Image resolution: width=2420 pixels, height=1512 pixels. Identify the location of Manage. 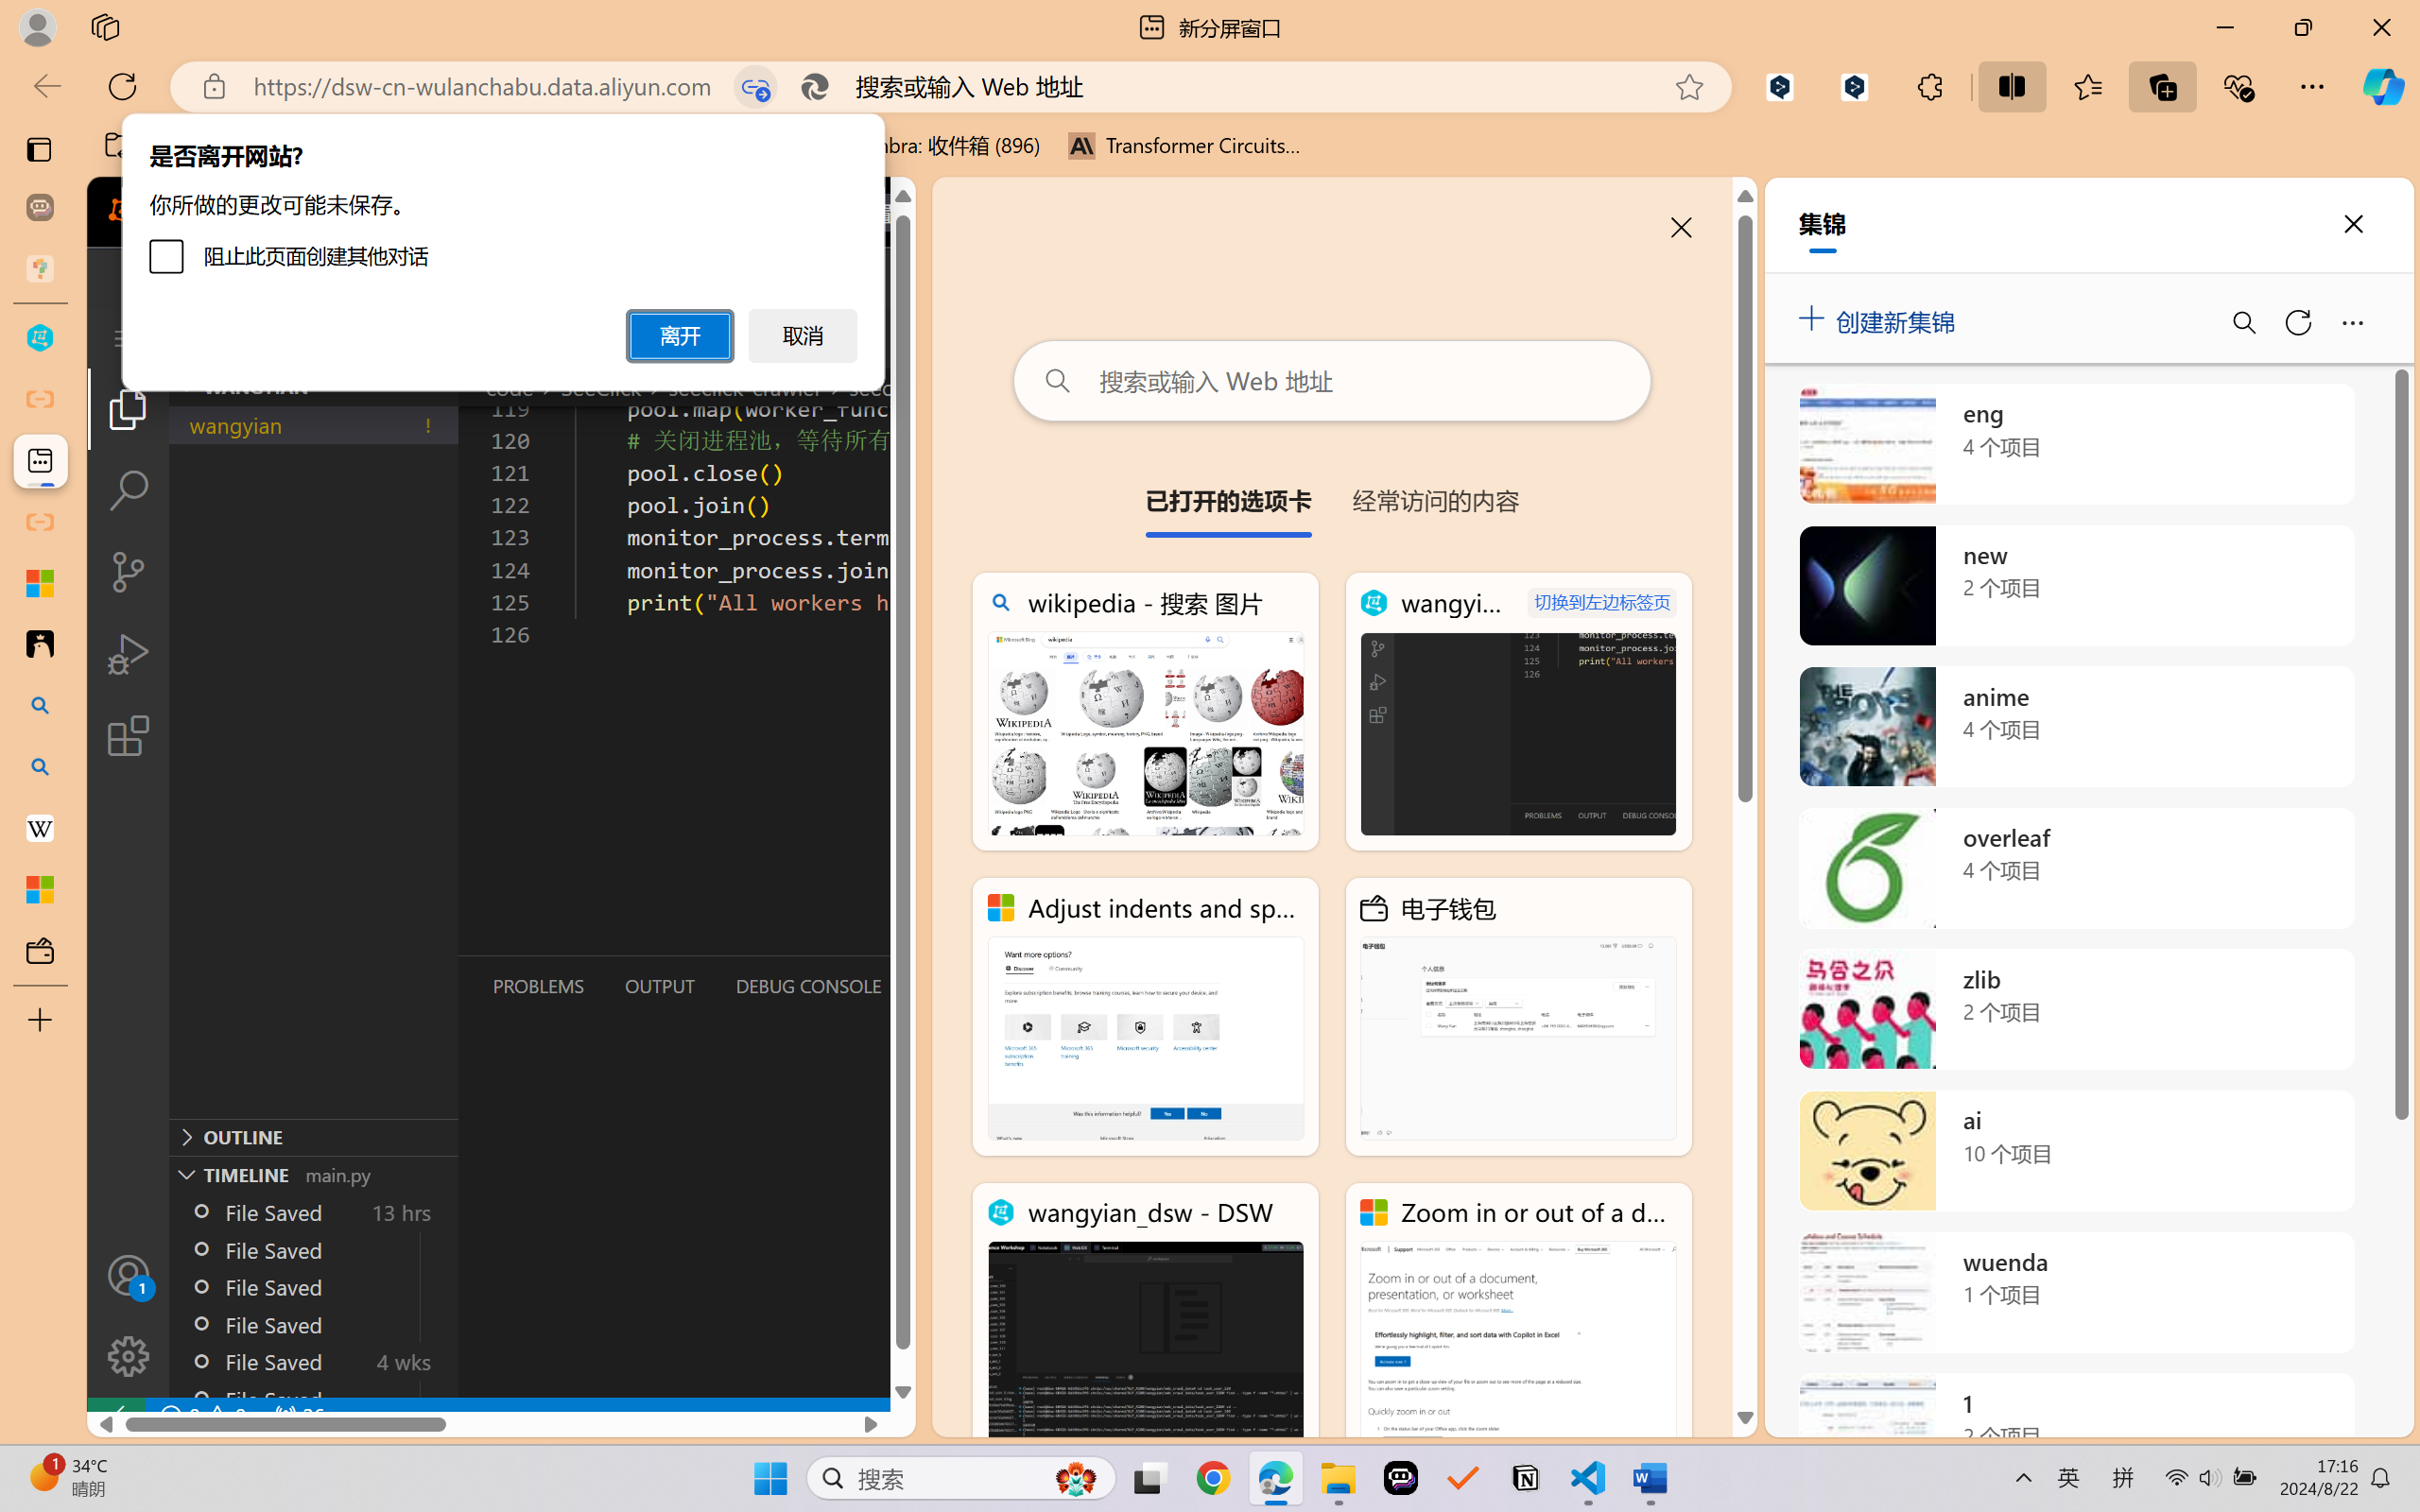
(129, 1315).